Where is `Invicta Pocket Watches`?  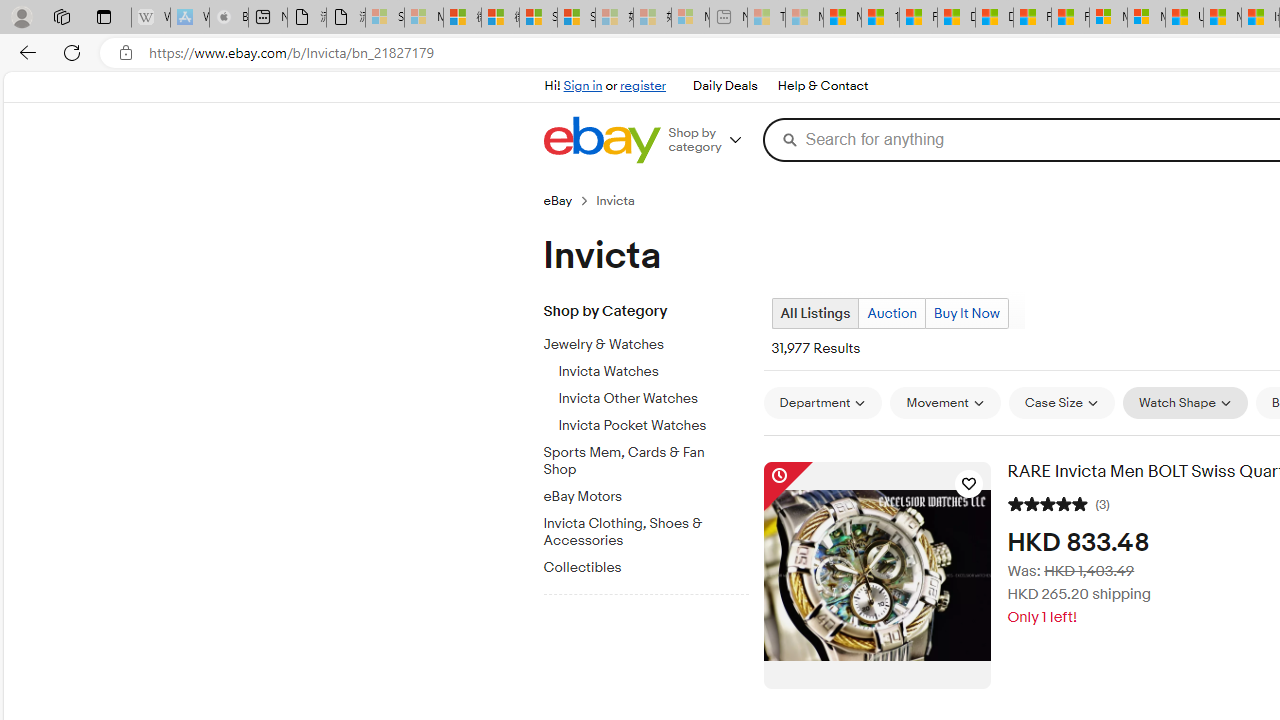 Invicta Pocket Watches is located at coordinates (653, 422).